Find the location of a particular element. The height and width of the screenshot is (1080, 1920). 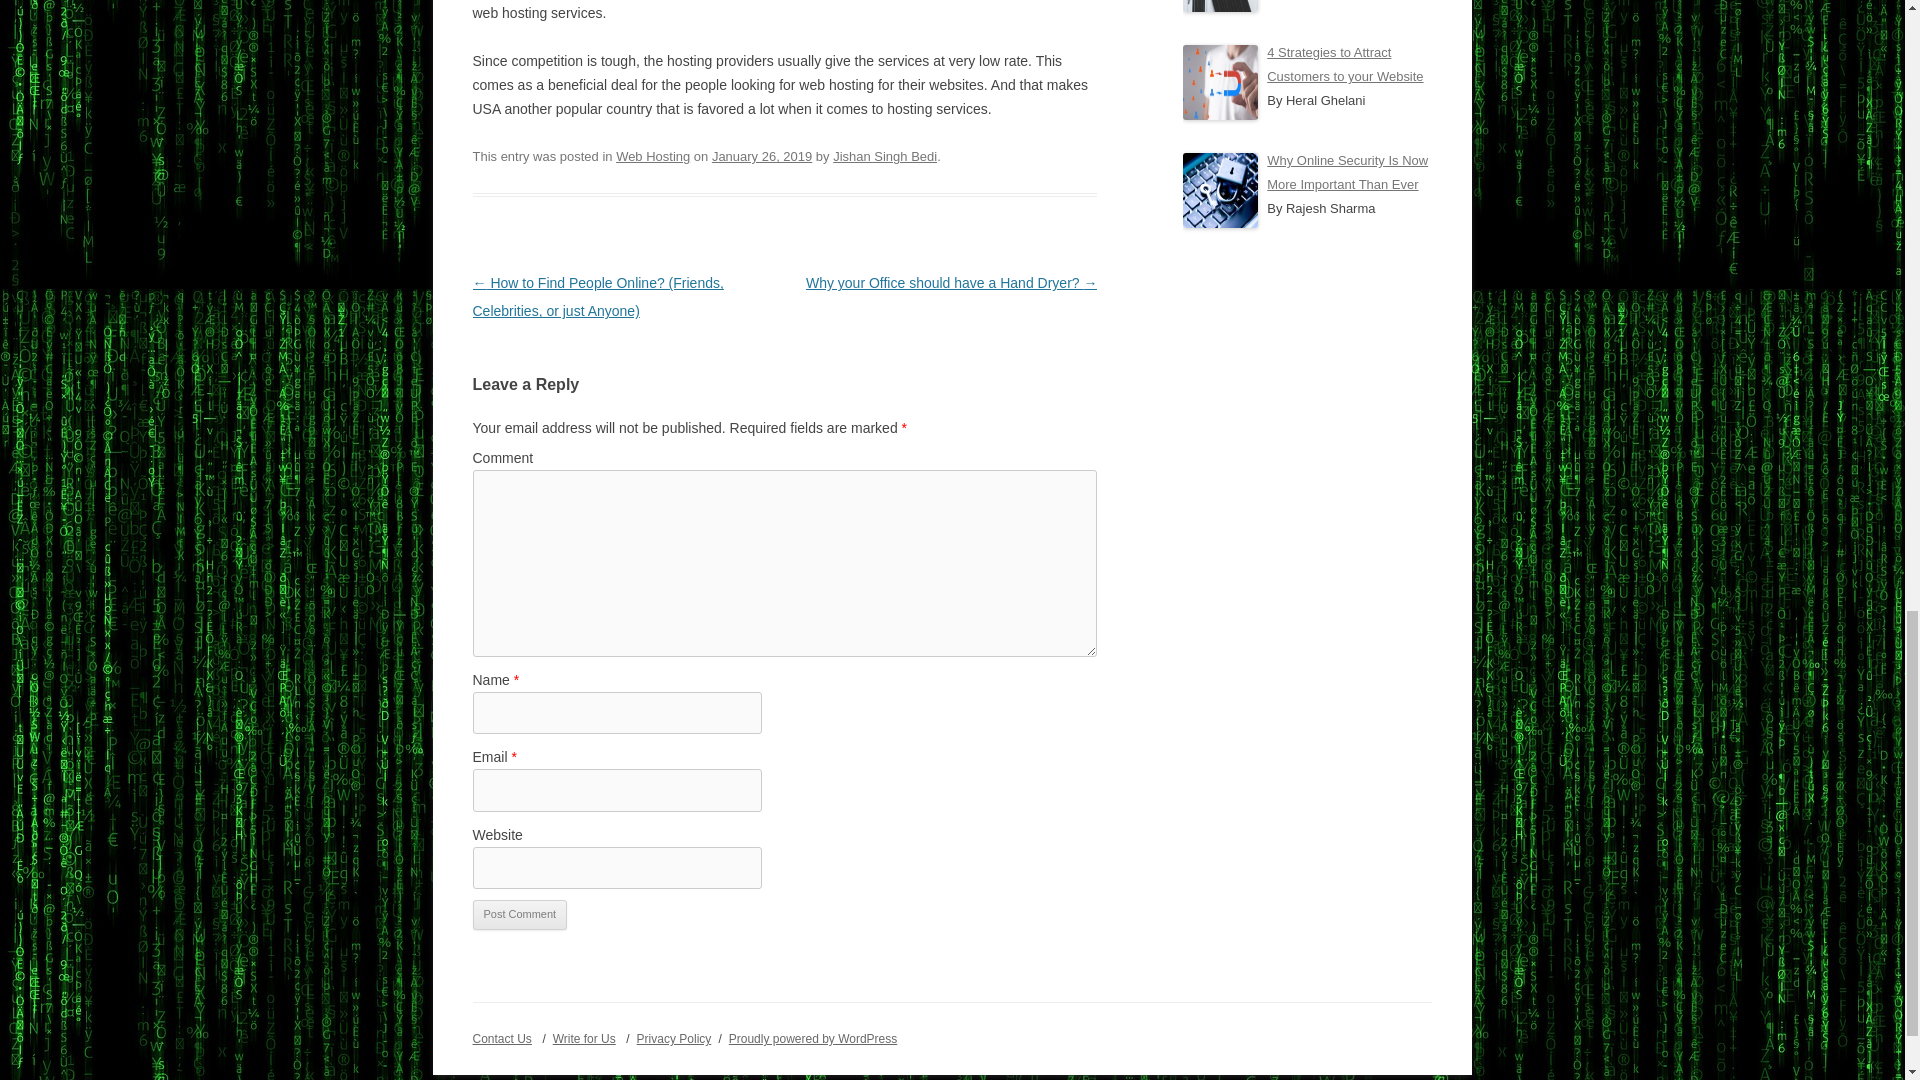

Proudly powered by WordPress is located at coordinates (814, 1039).